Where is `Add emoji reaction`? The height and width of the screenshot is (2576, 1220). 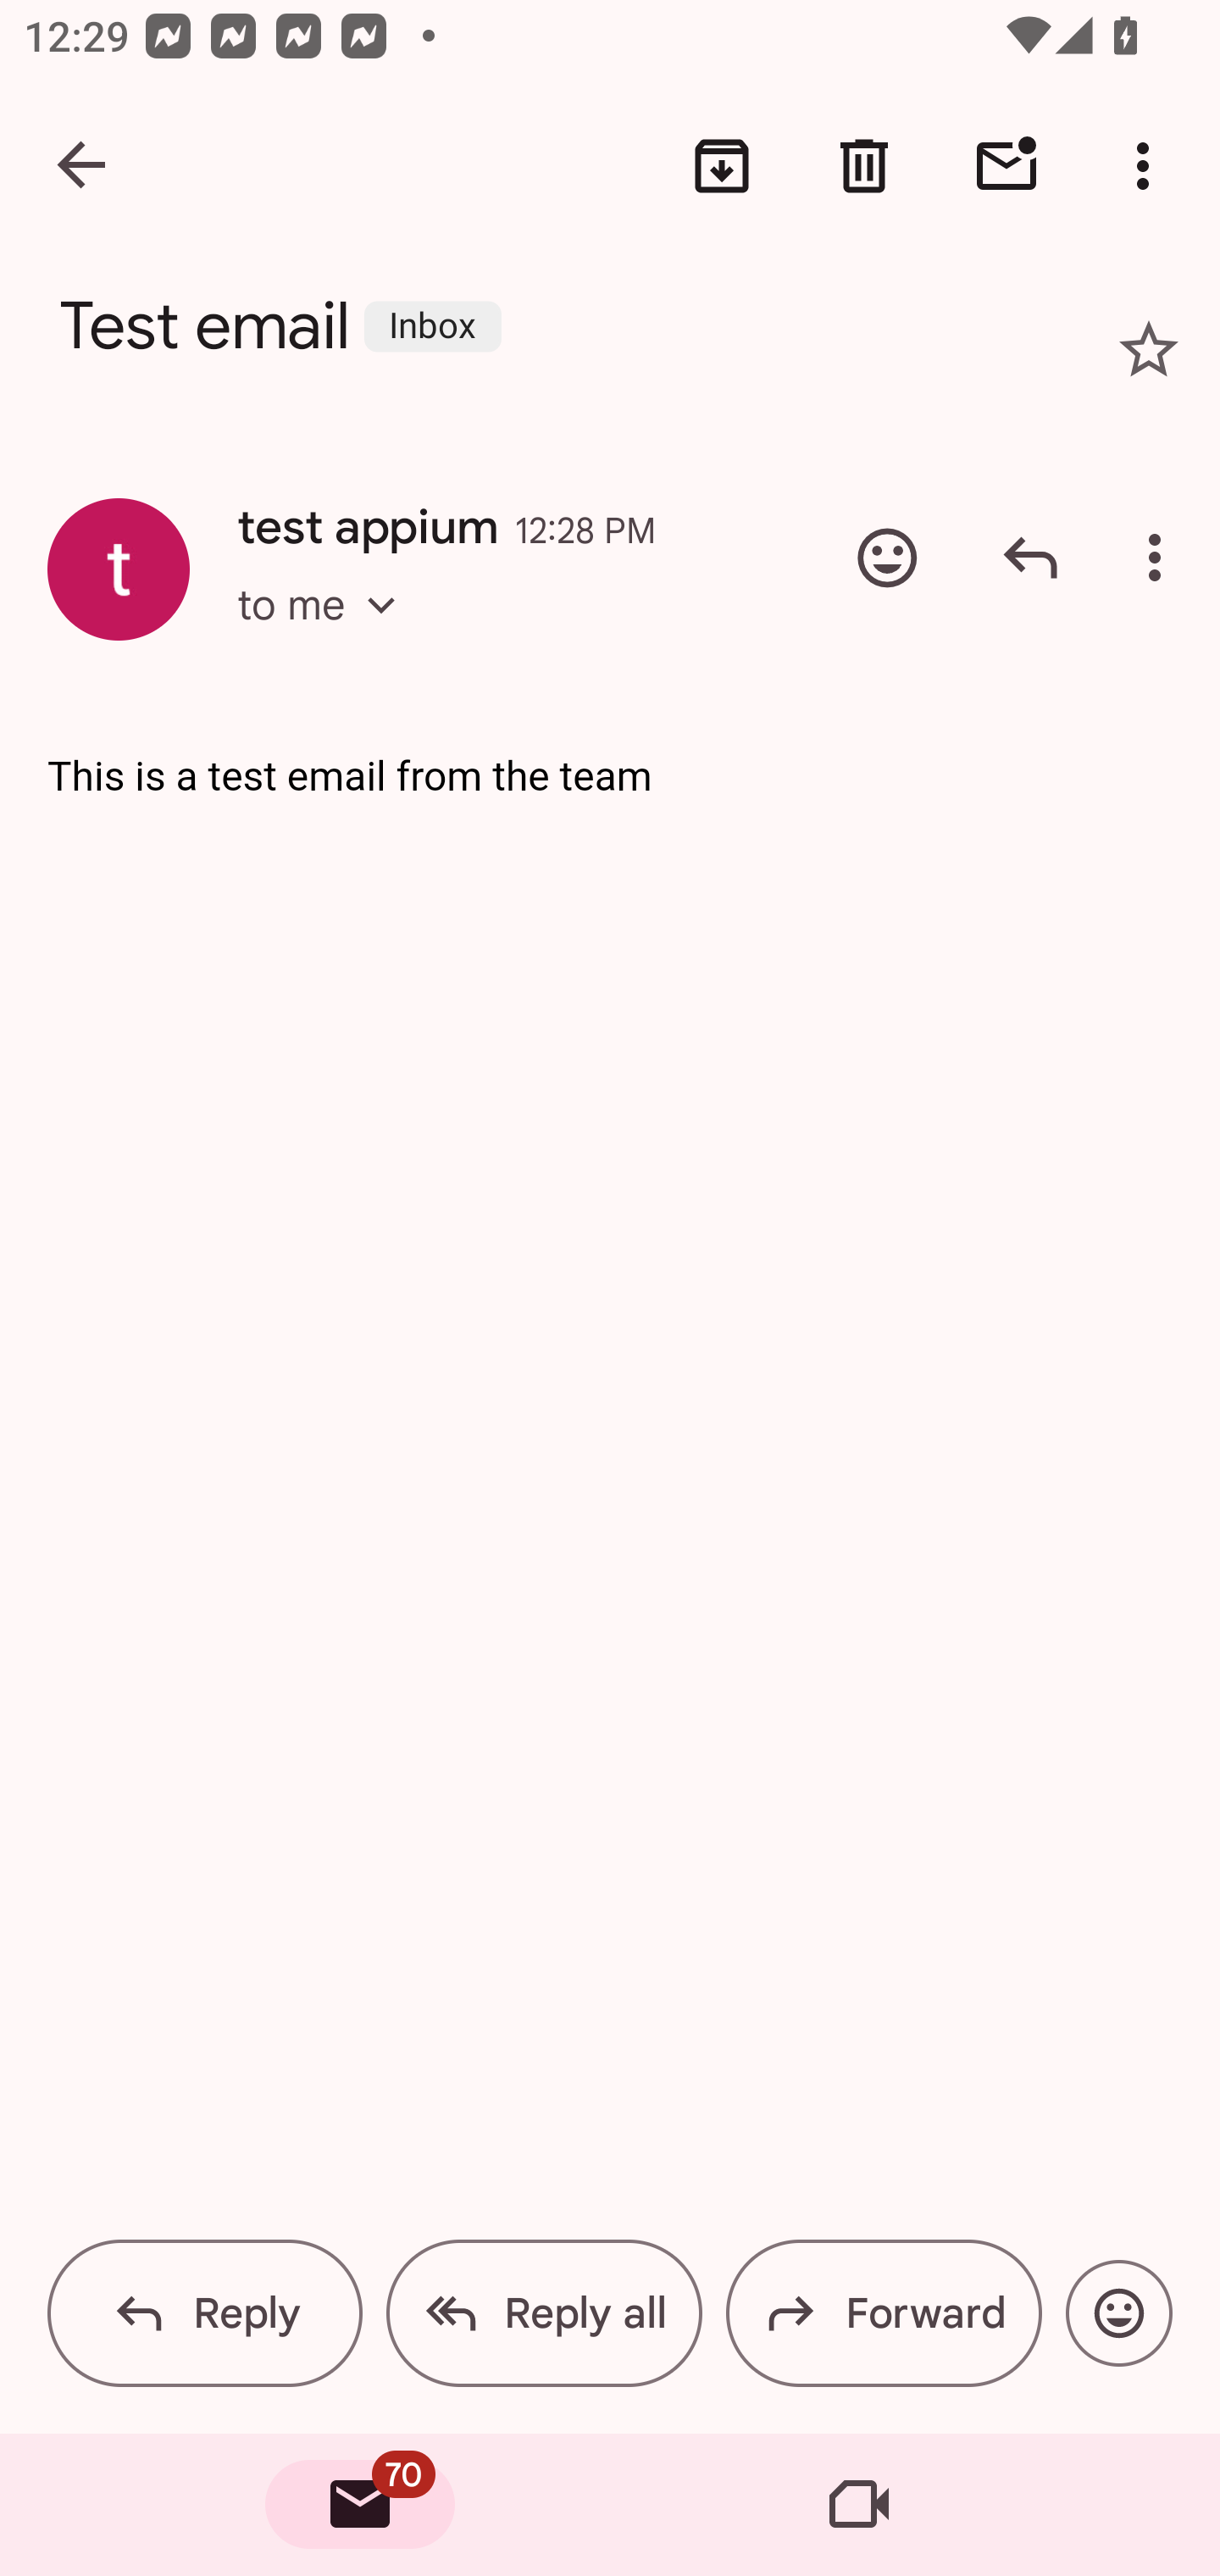 Add emoji reaction is located at coordinates (1118, 2313).